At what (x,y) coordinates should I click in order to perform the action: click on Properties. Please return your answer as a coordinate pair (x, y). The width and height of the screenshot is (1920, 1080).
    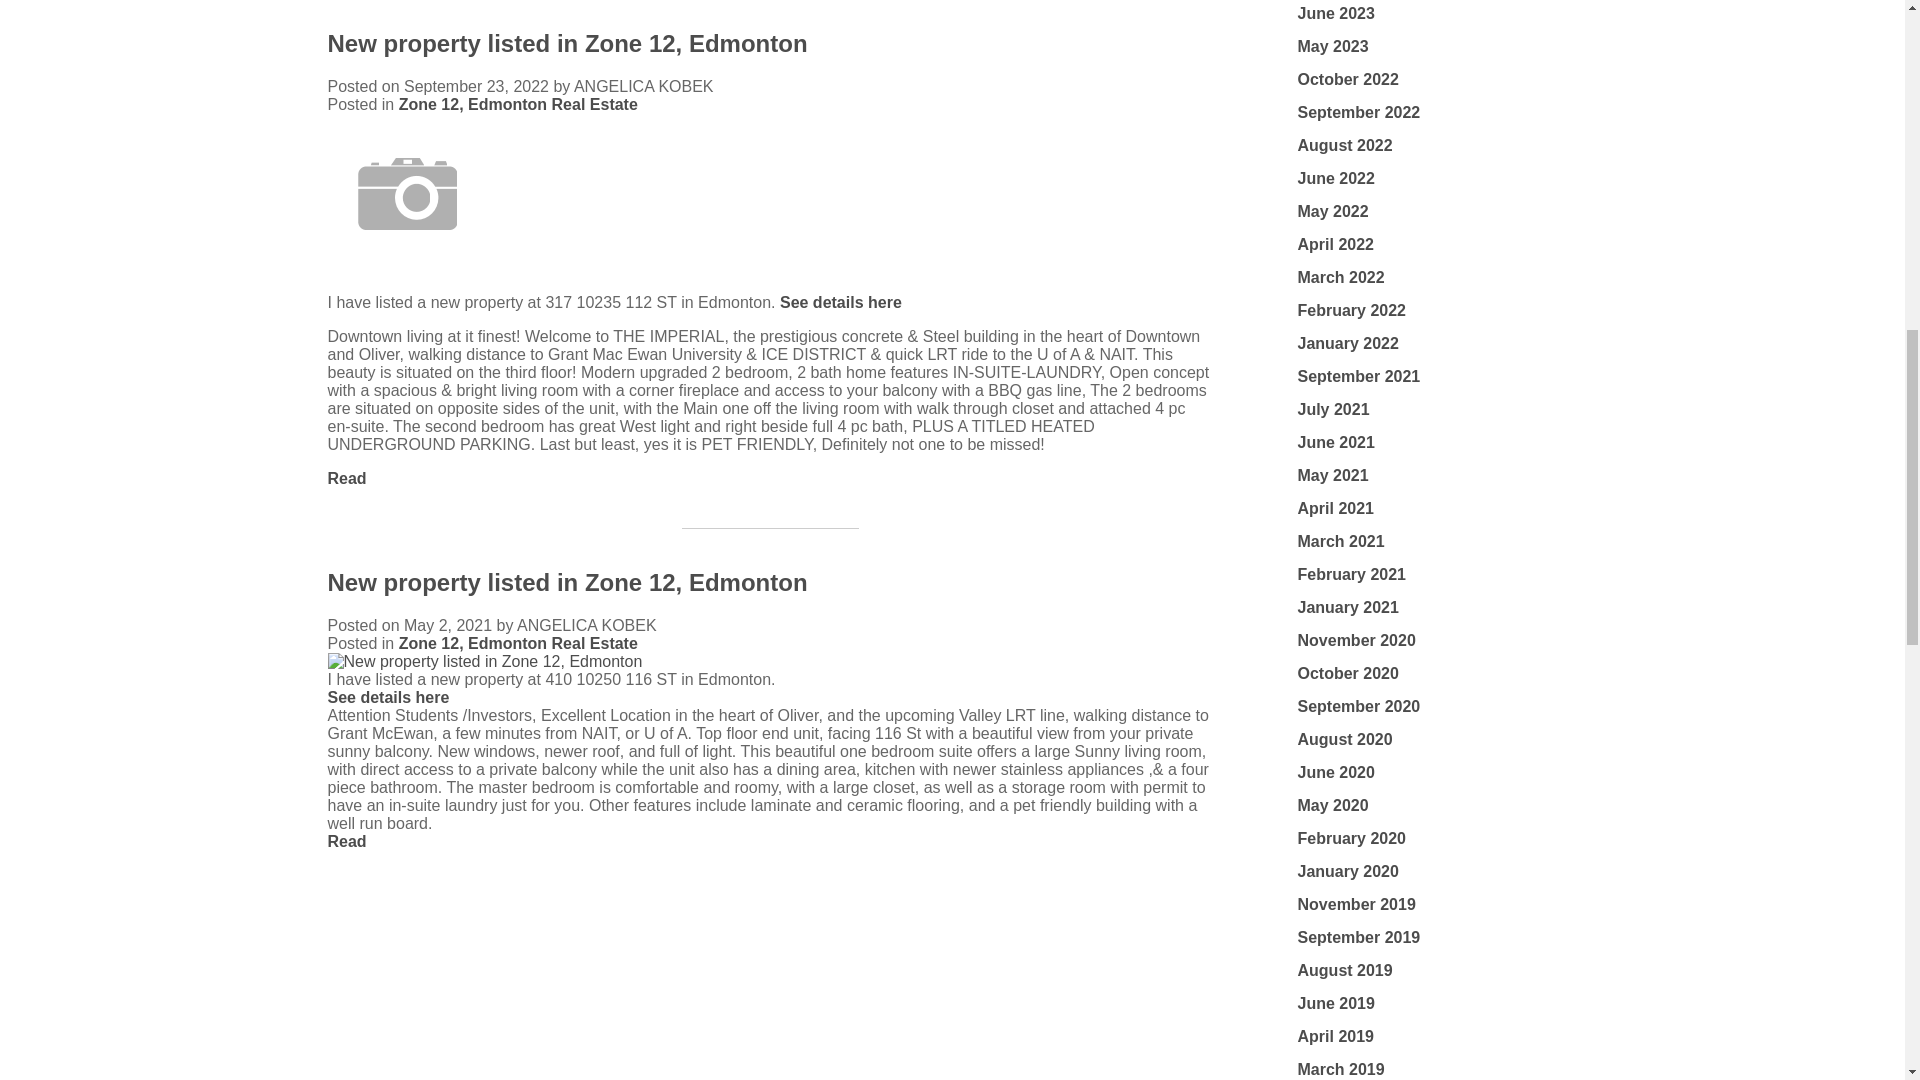
    Looking at the image, I should click on (421, 1013).